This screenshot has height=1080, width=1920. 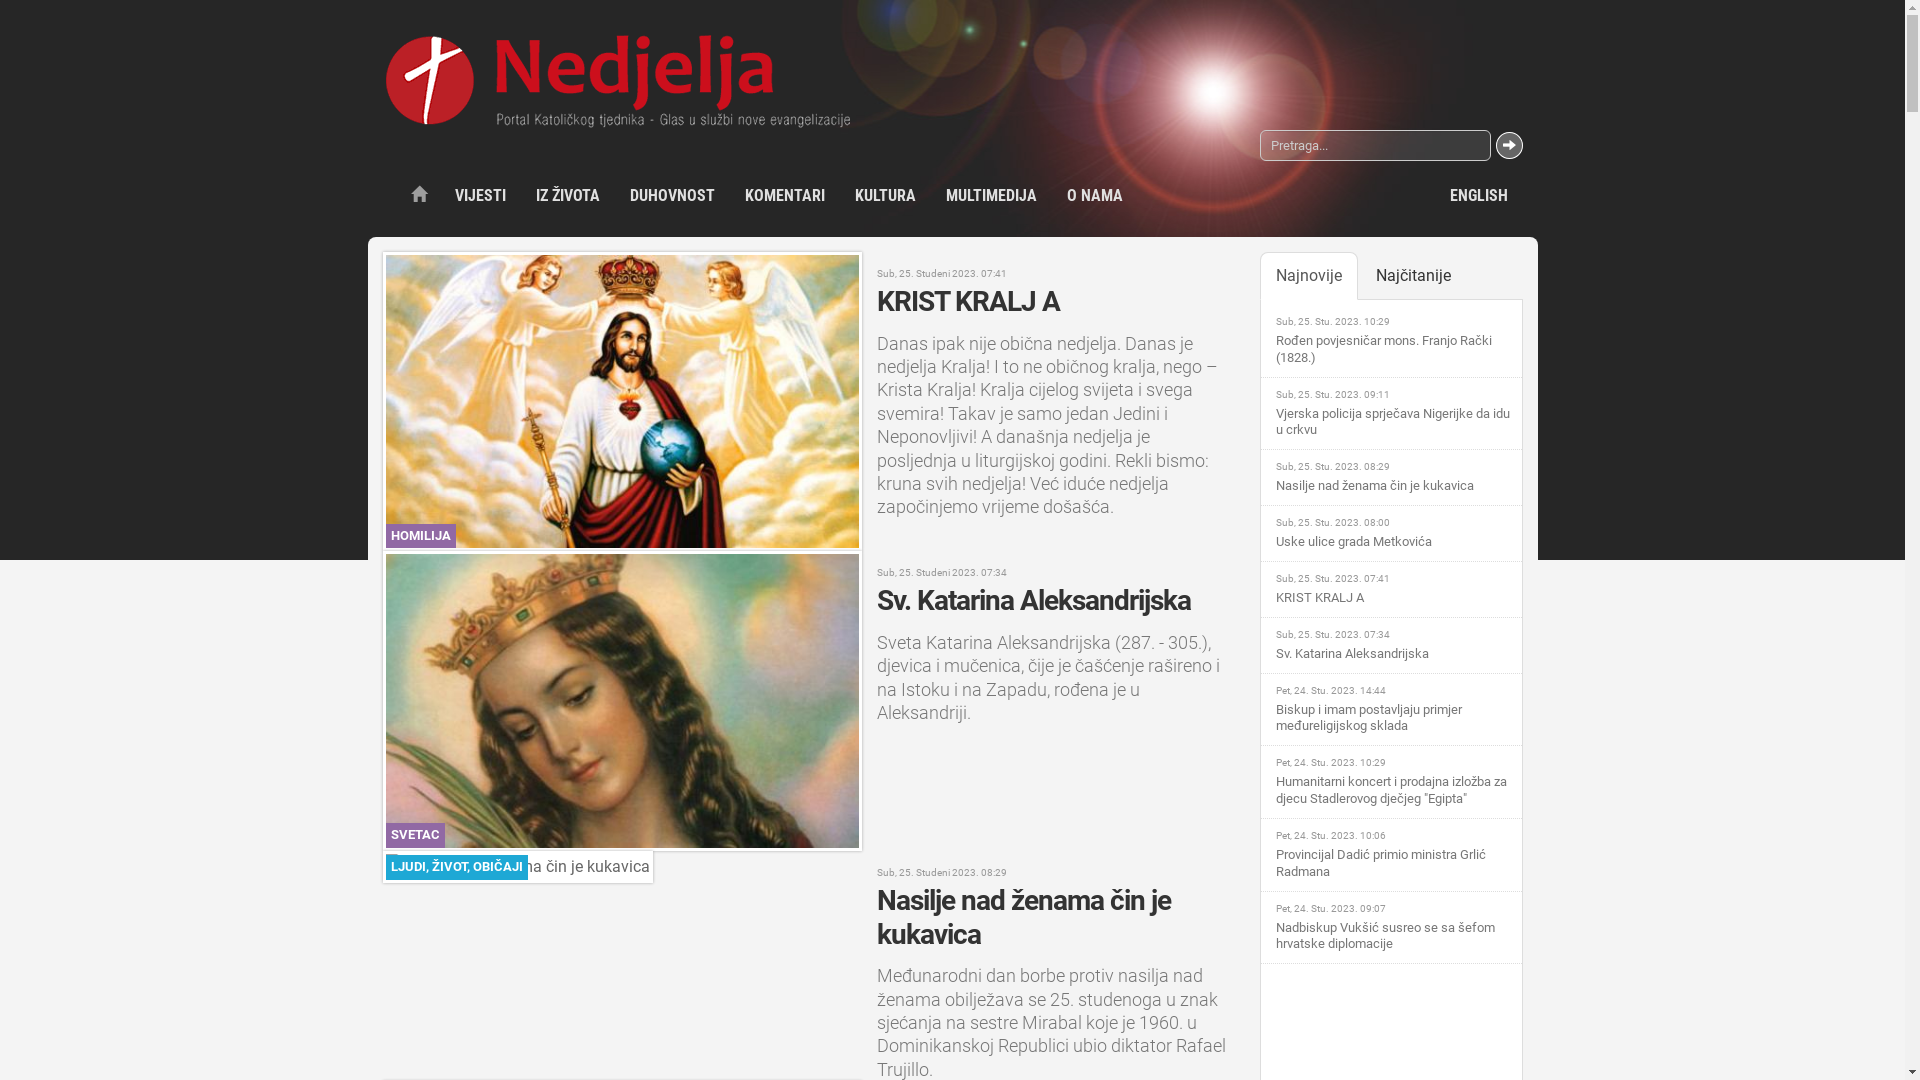 I want to click on KOMENTARI, so click(x=785, y=196).